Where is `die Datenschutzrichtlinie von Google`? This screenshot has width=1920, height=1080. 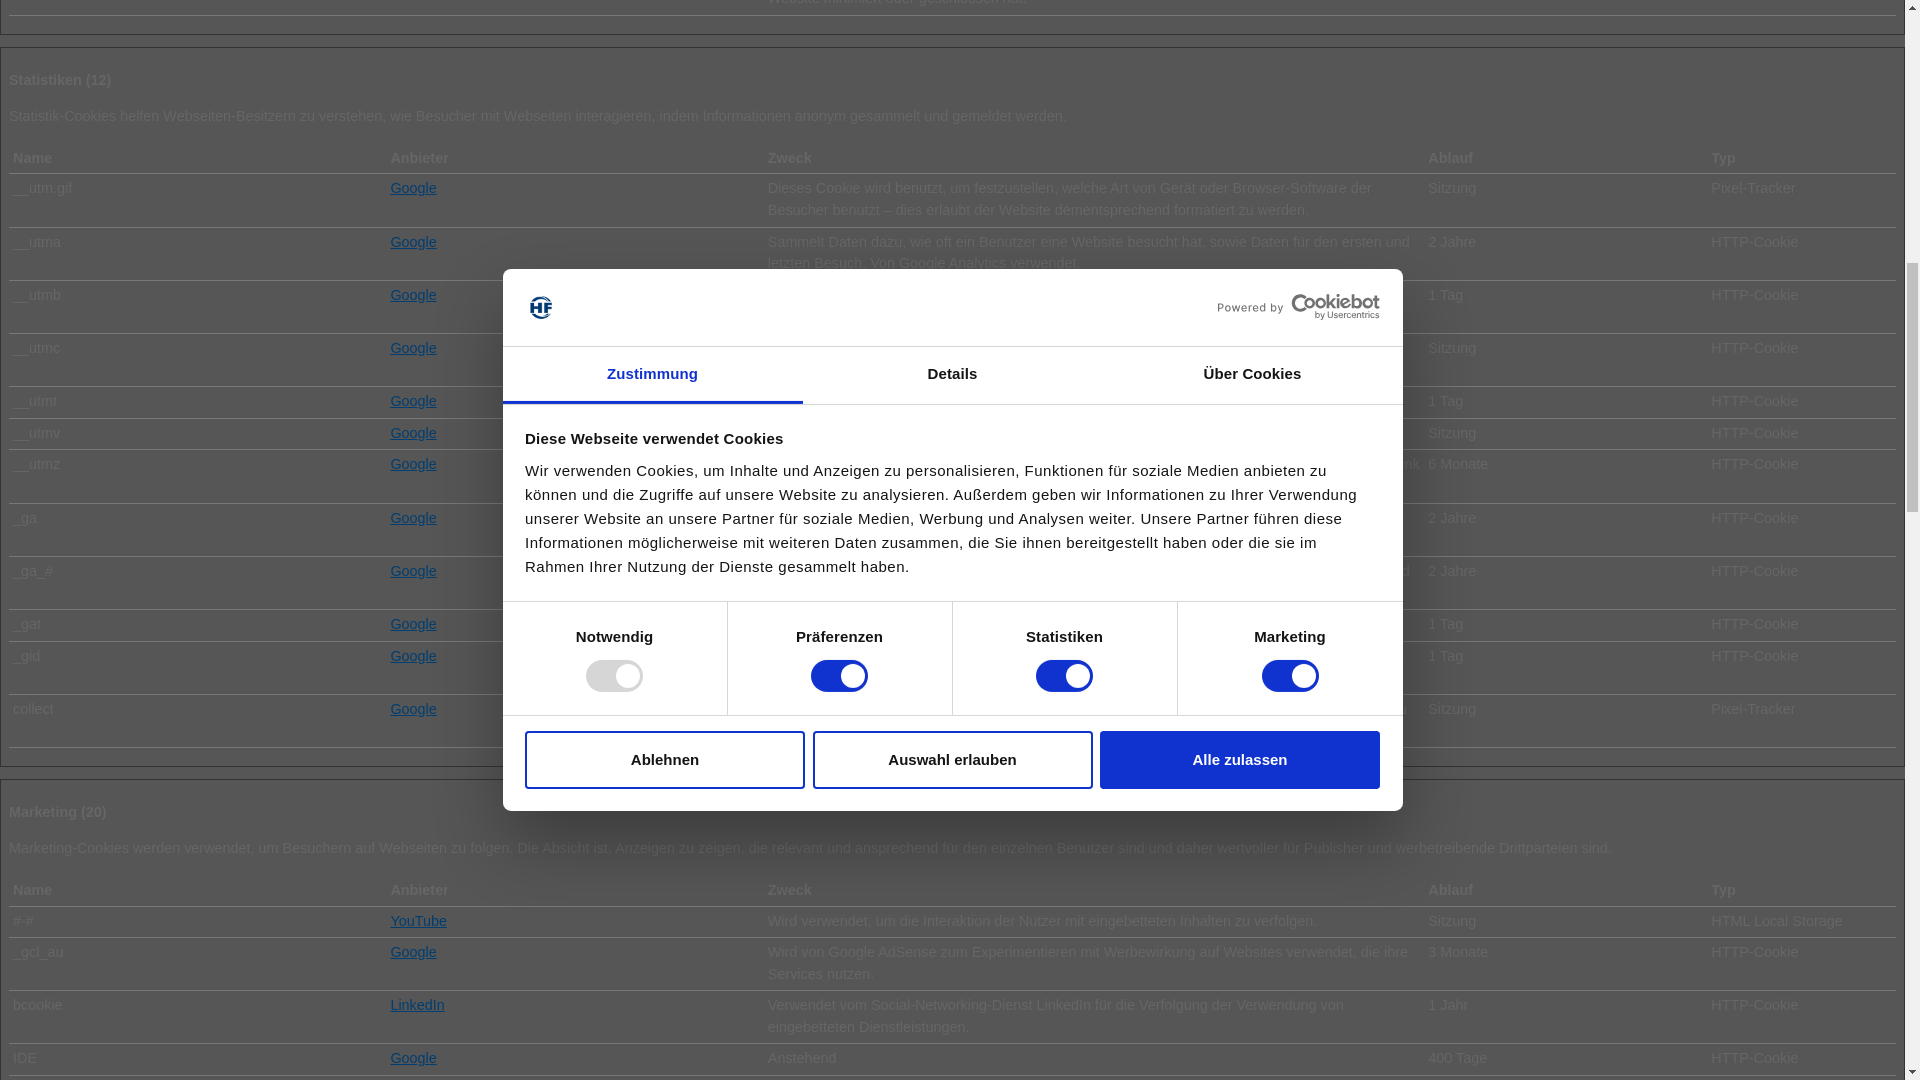
die Datenschutzrichtlinie von Google is located at coordinates (412, 708).